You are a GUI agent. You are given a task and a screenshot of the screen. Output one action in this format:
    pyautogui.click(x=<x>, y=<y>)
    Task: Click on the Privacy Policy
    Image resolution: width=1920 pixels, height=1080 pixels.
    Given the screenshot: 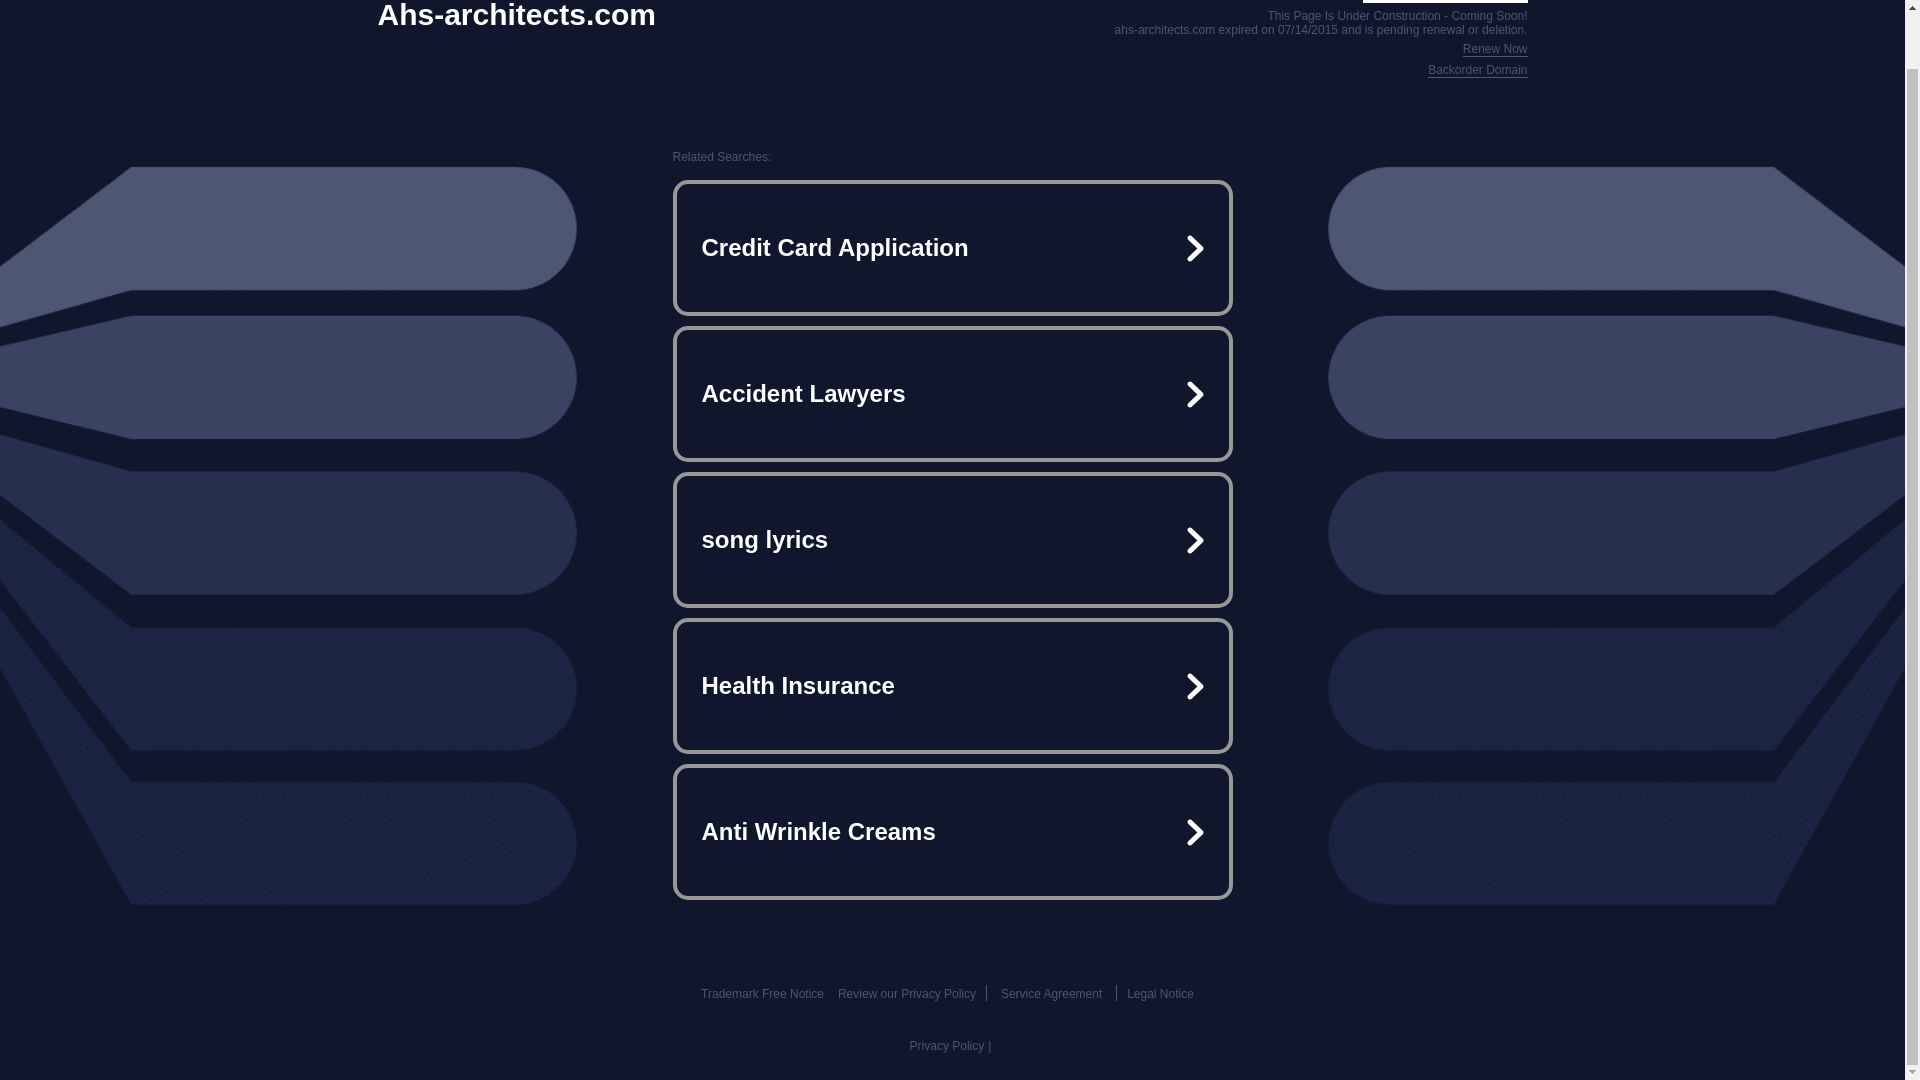 What is the action you would take?
    pyautogui.click(x=947, y=1046)
    